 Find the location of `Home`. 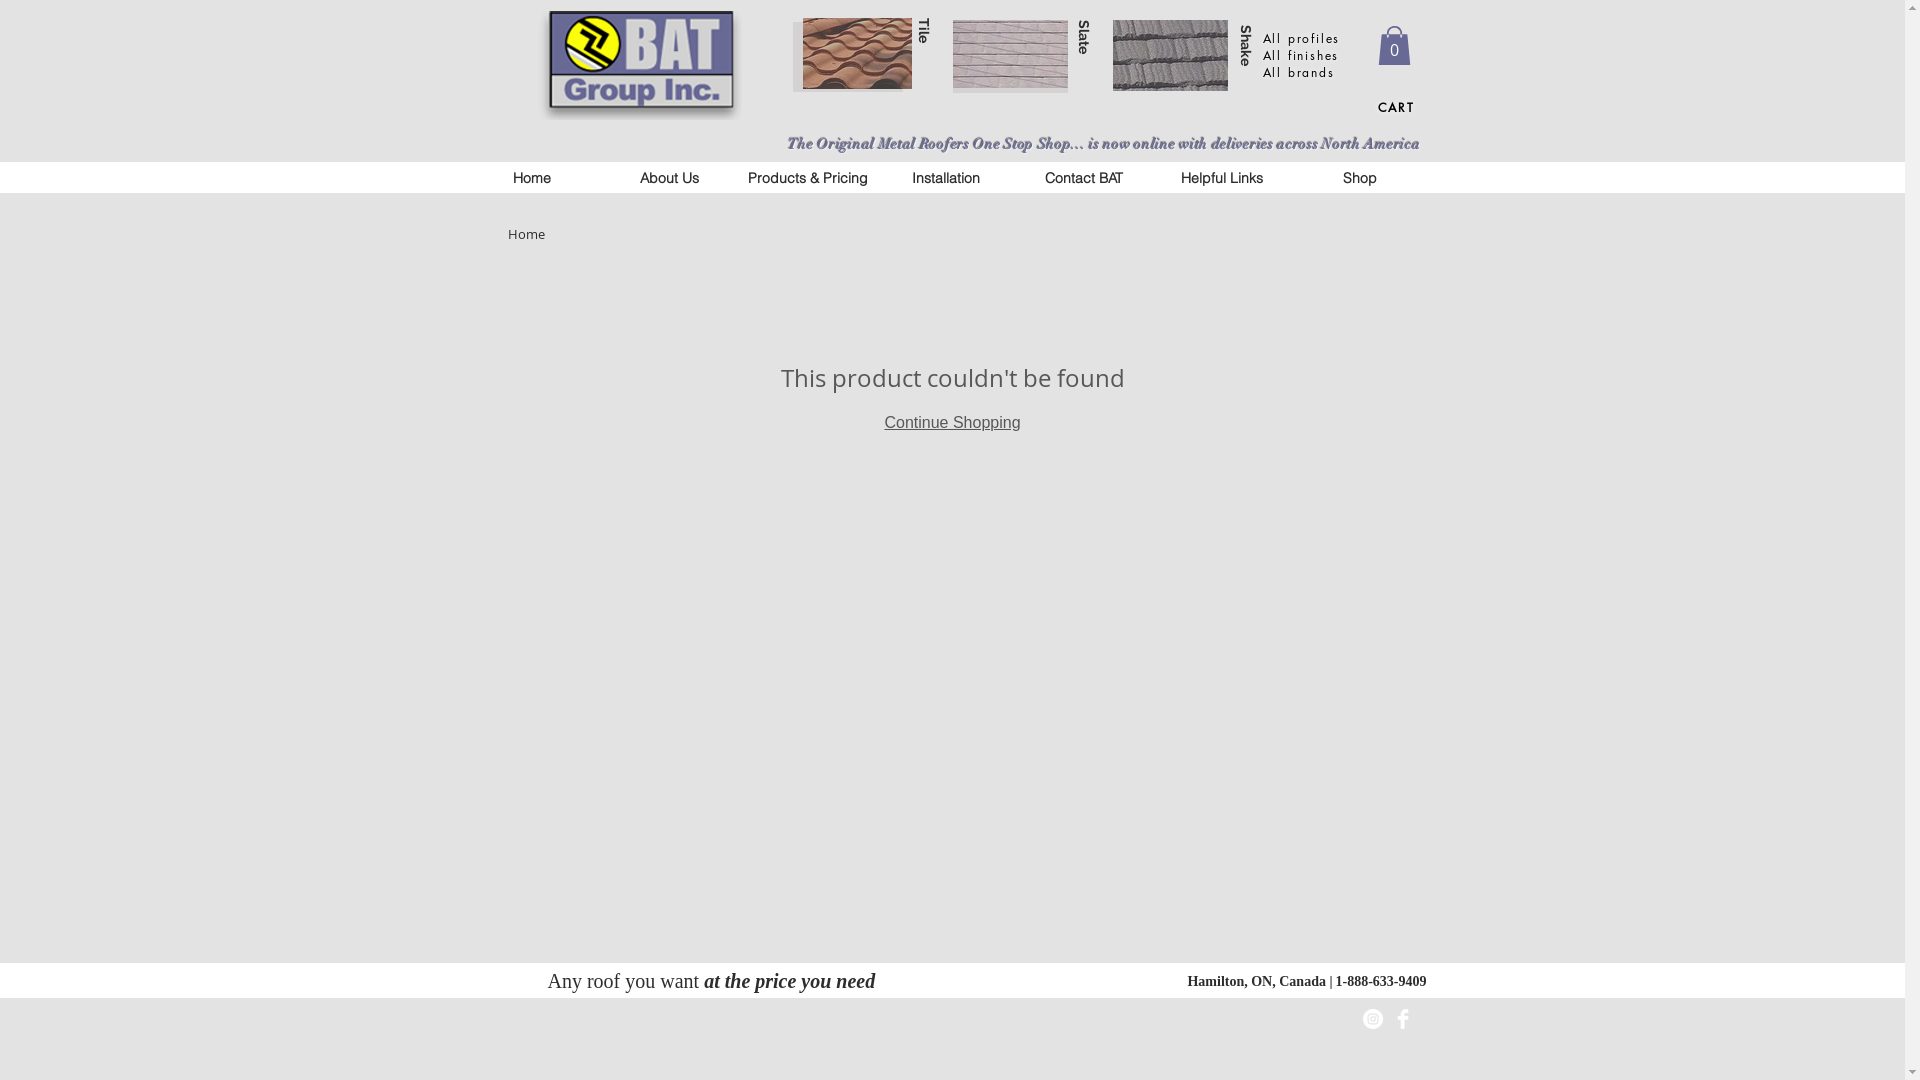

Home is located at coordinates (526, 234).